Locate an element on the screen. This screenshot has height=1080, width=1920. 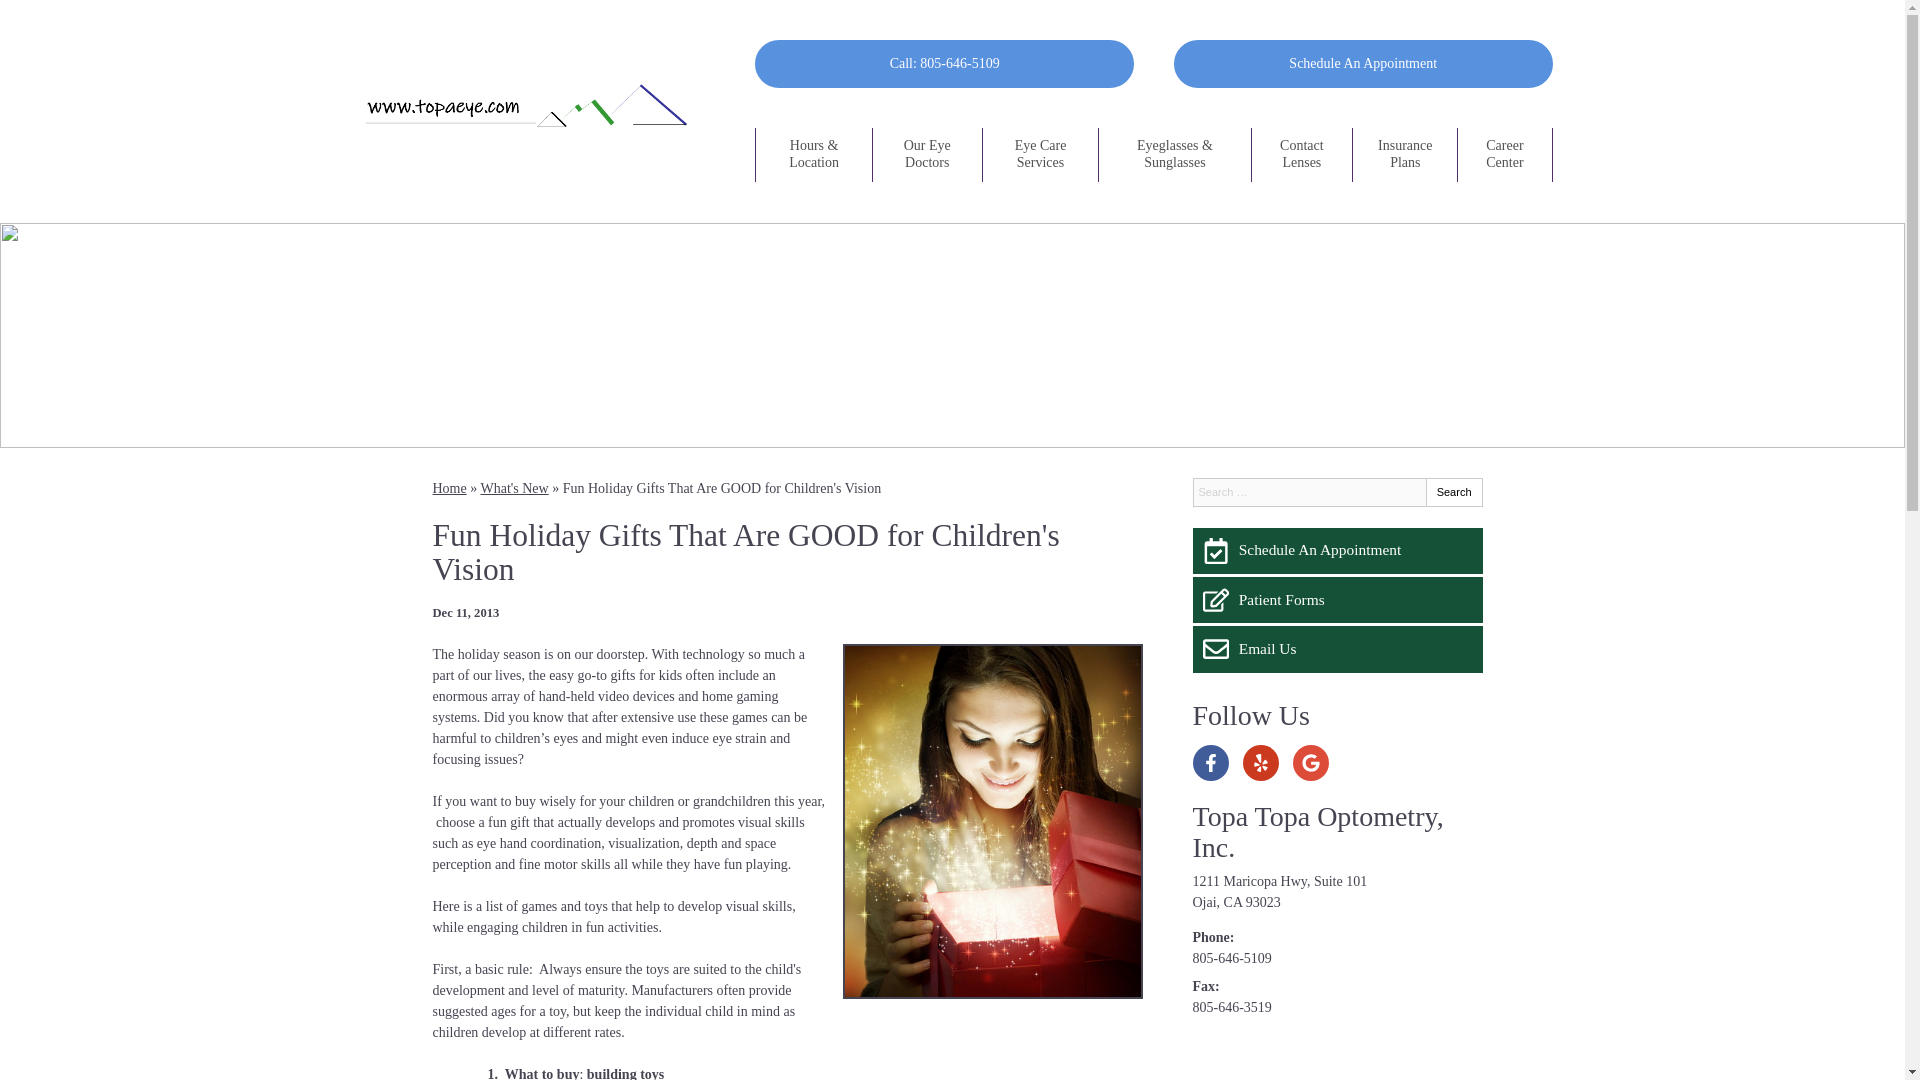
Schedule An Appointment is located at coordinates (1363, 63).